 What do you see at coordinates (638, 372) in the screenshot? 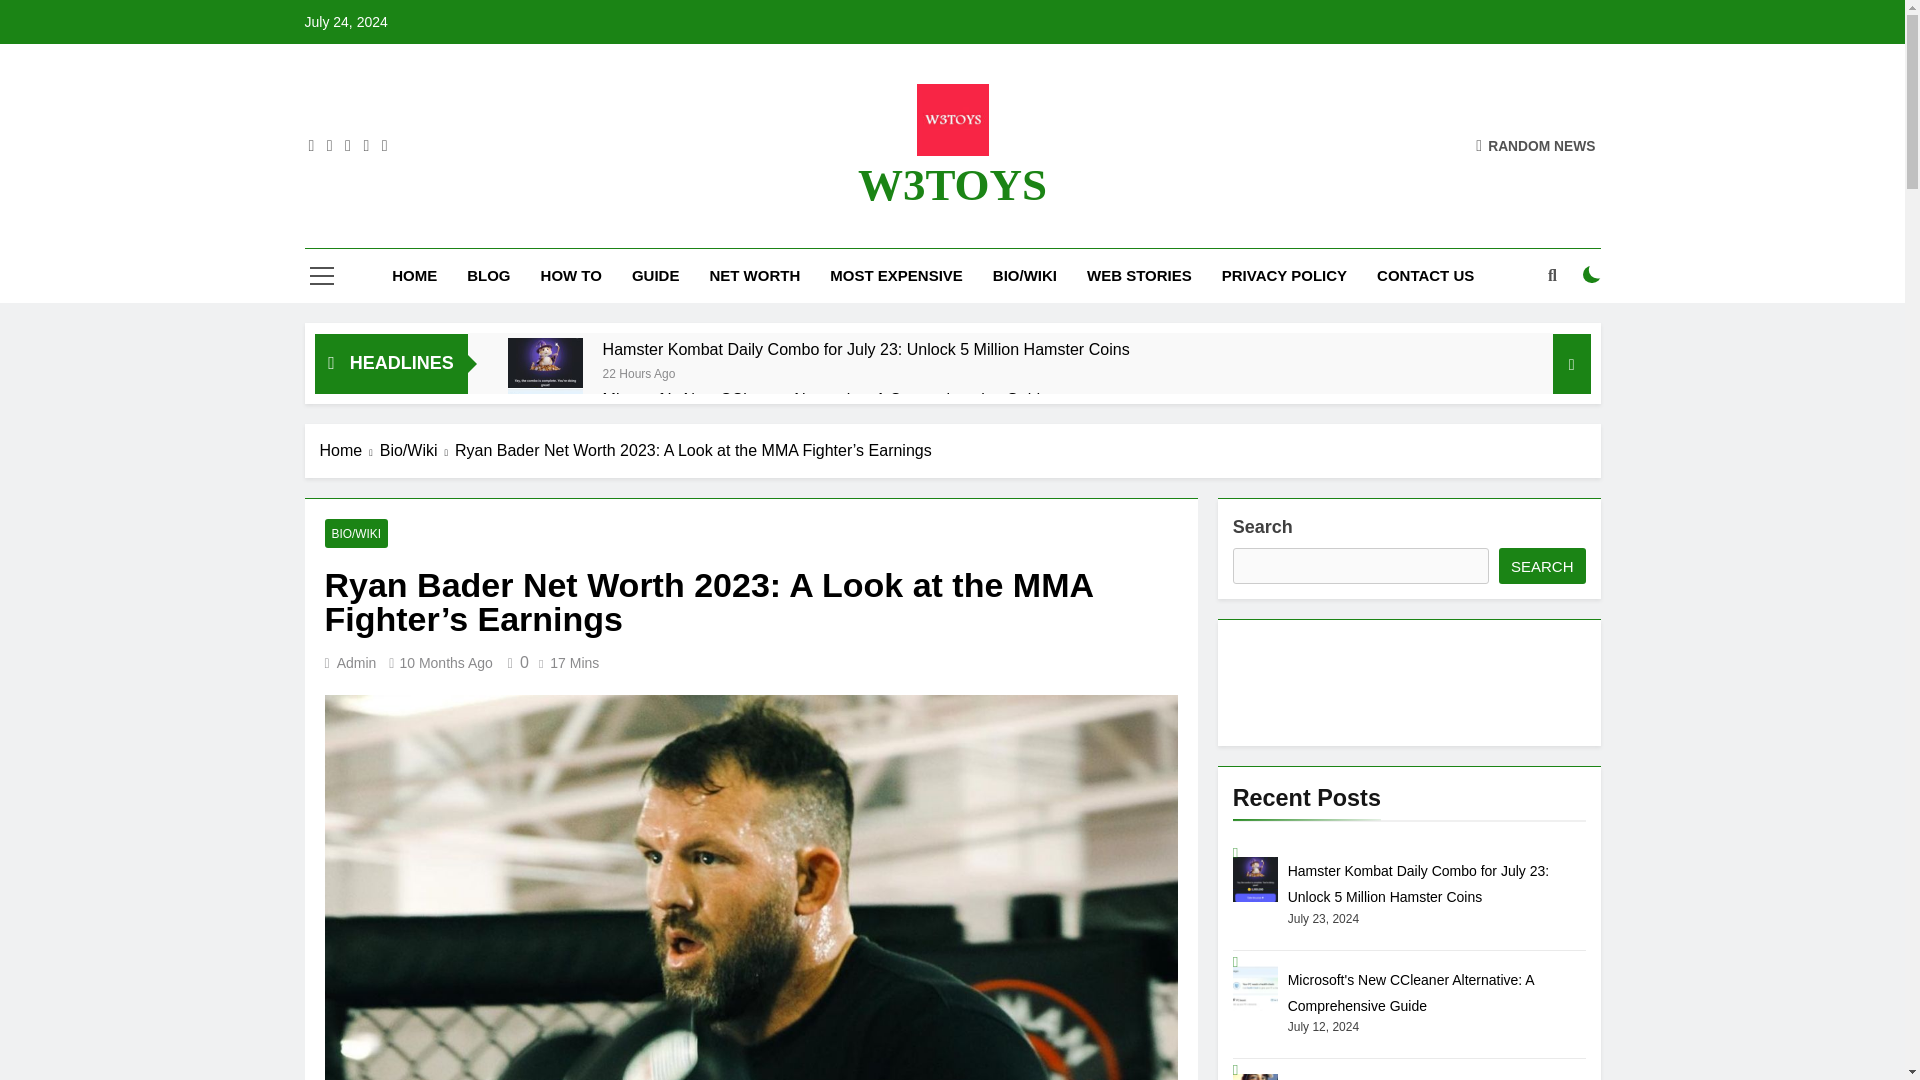
I see `22 Hours Ago` at bounding box center [638, 372].